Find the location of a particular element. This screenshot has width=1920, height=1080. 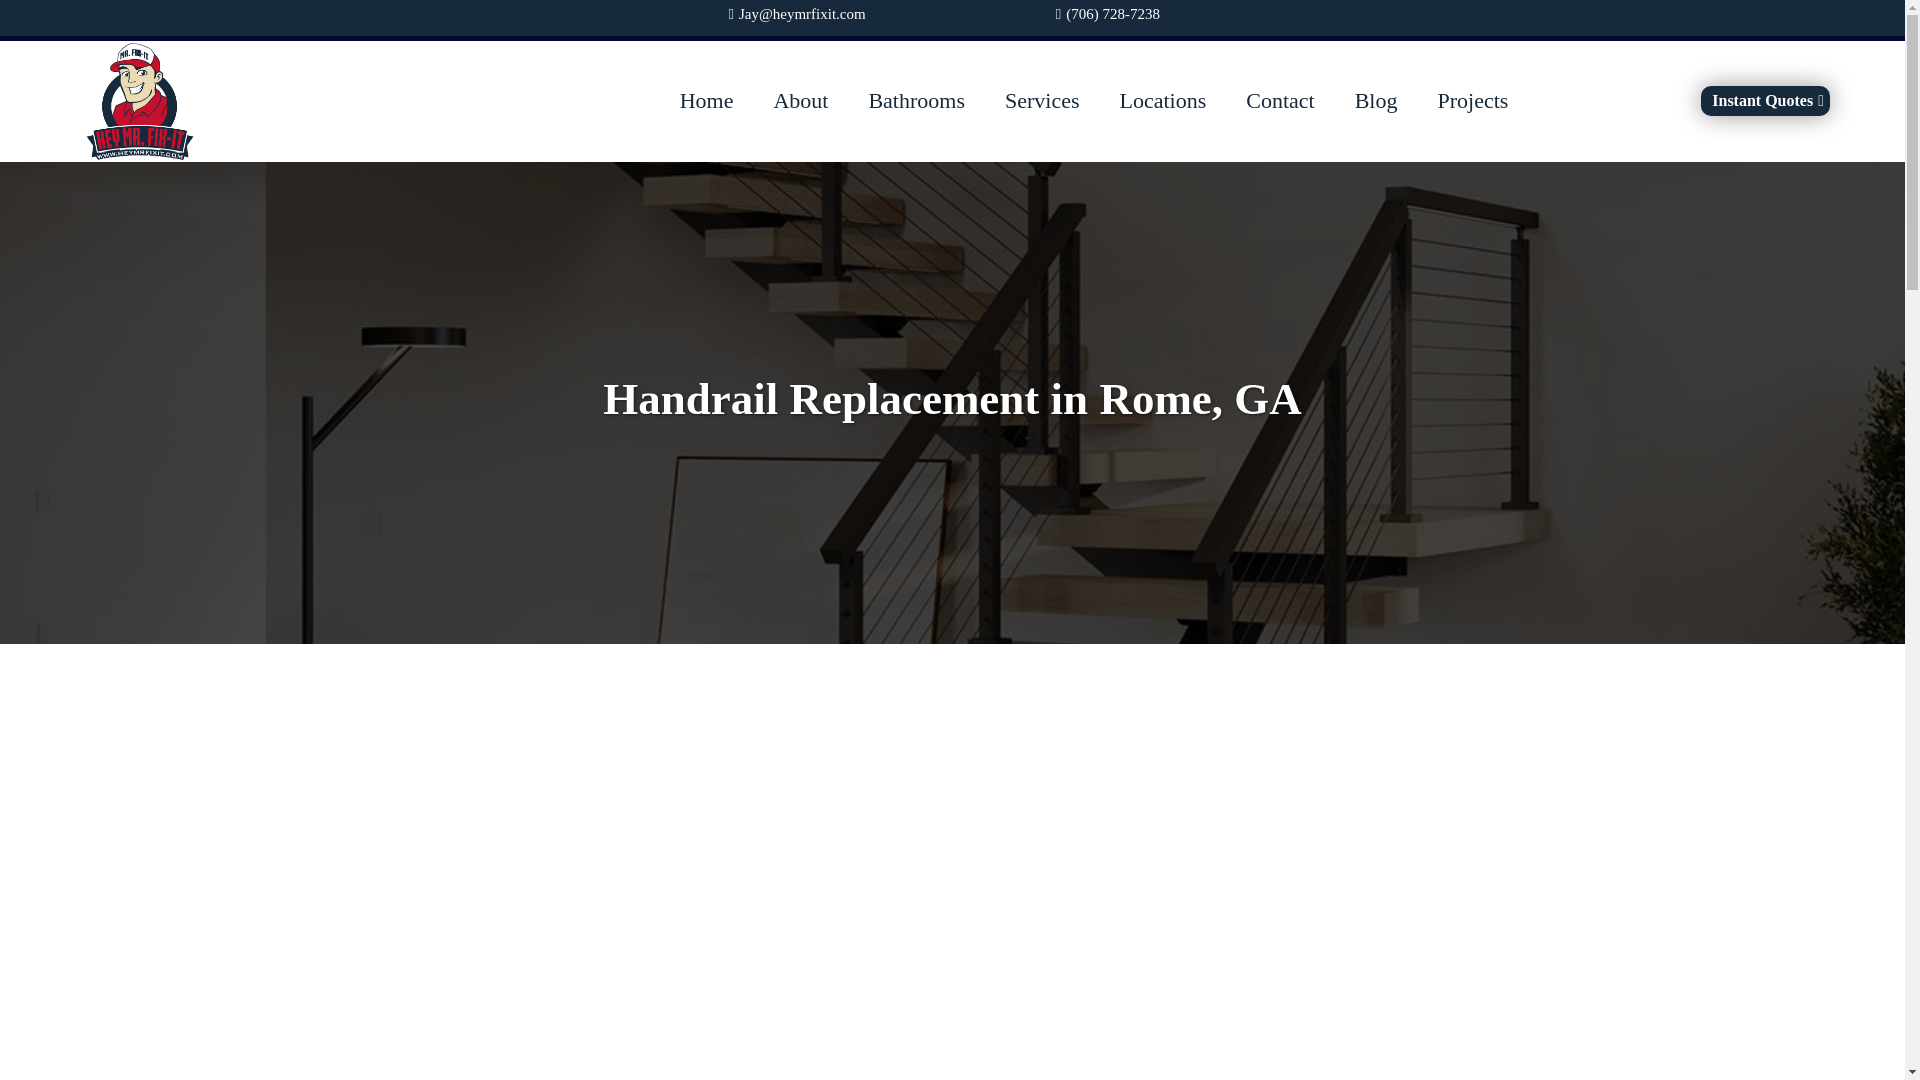

Services is located at coordinates (1042, 101).